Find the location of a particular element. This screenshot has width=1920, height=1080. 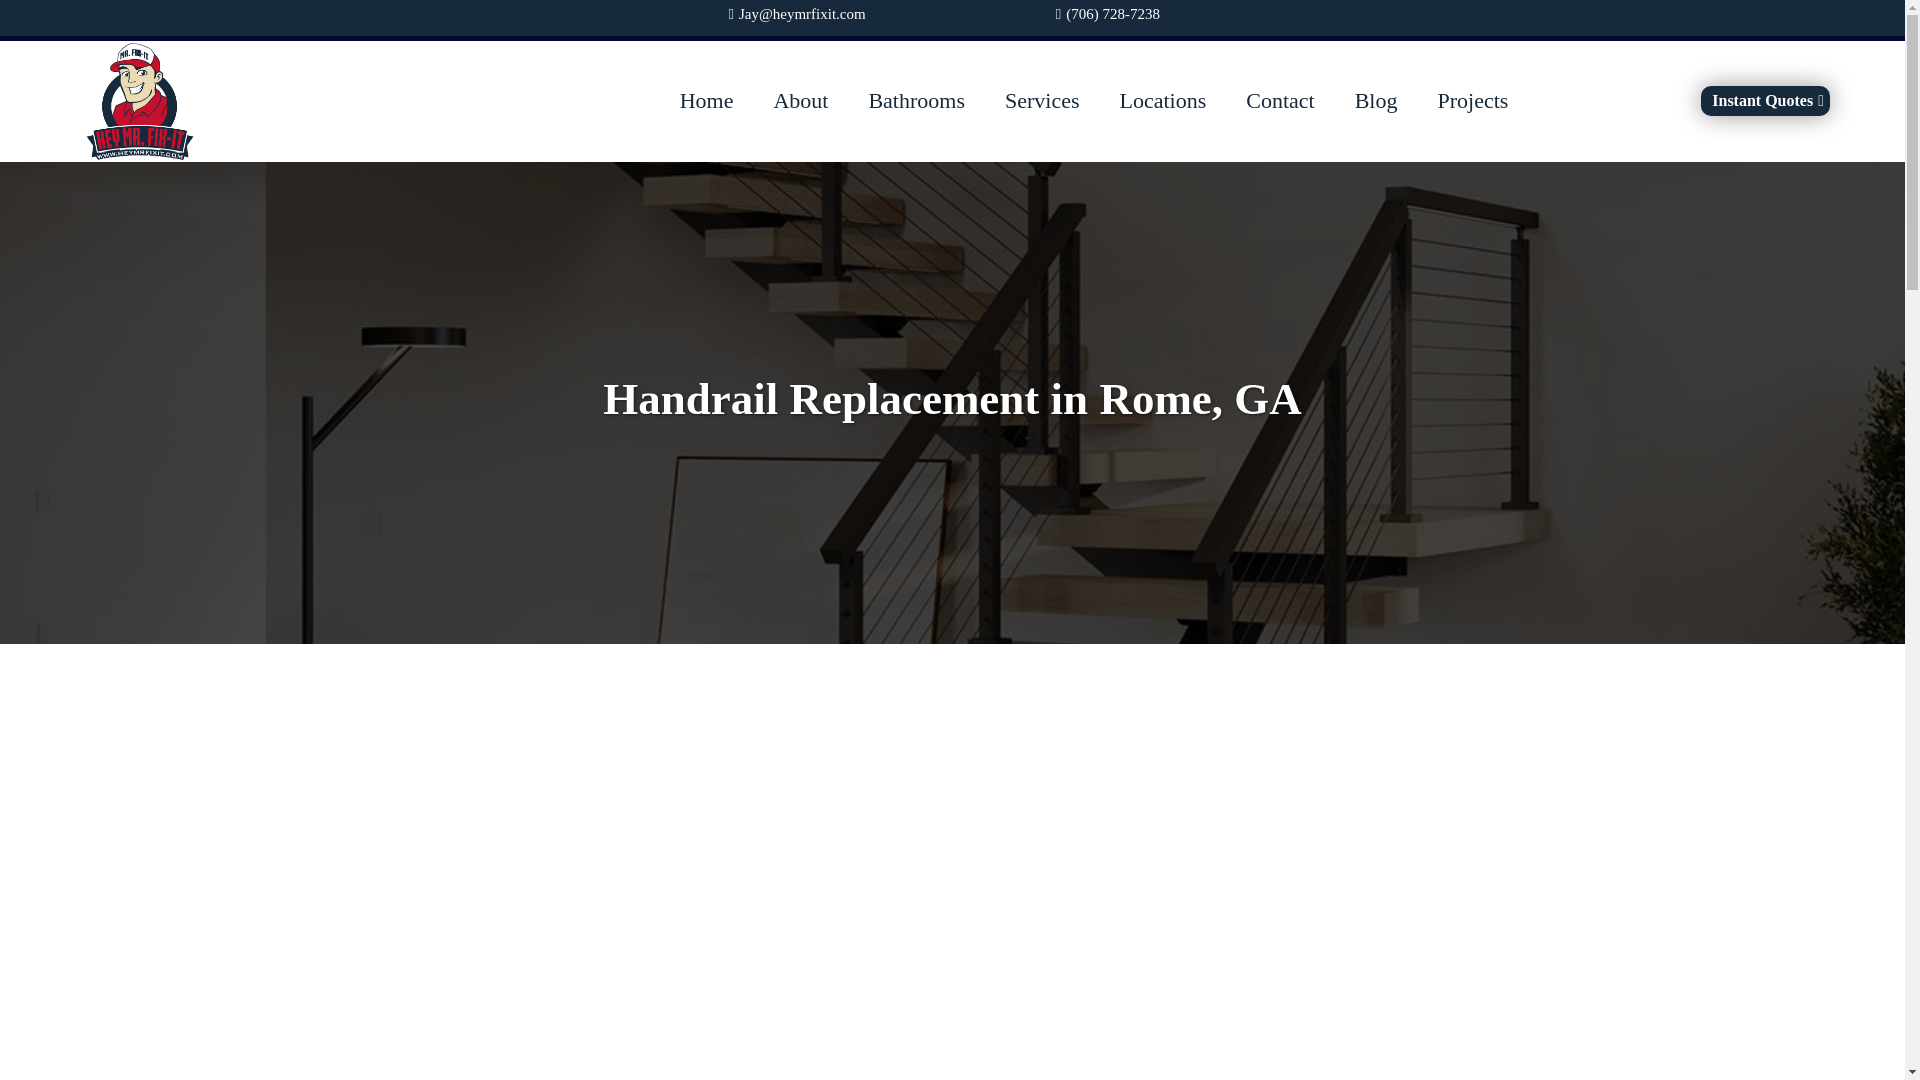

Services is located at coordinates (1042, 101).